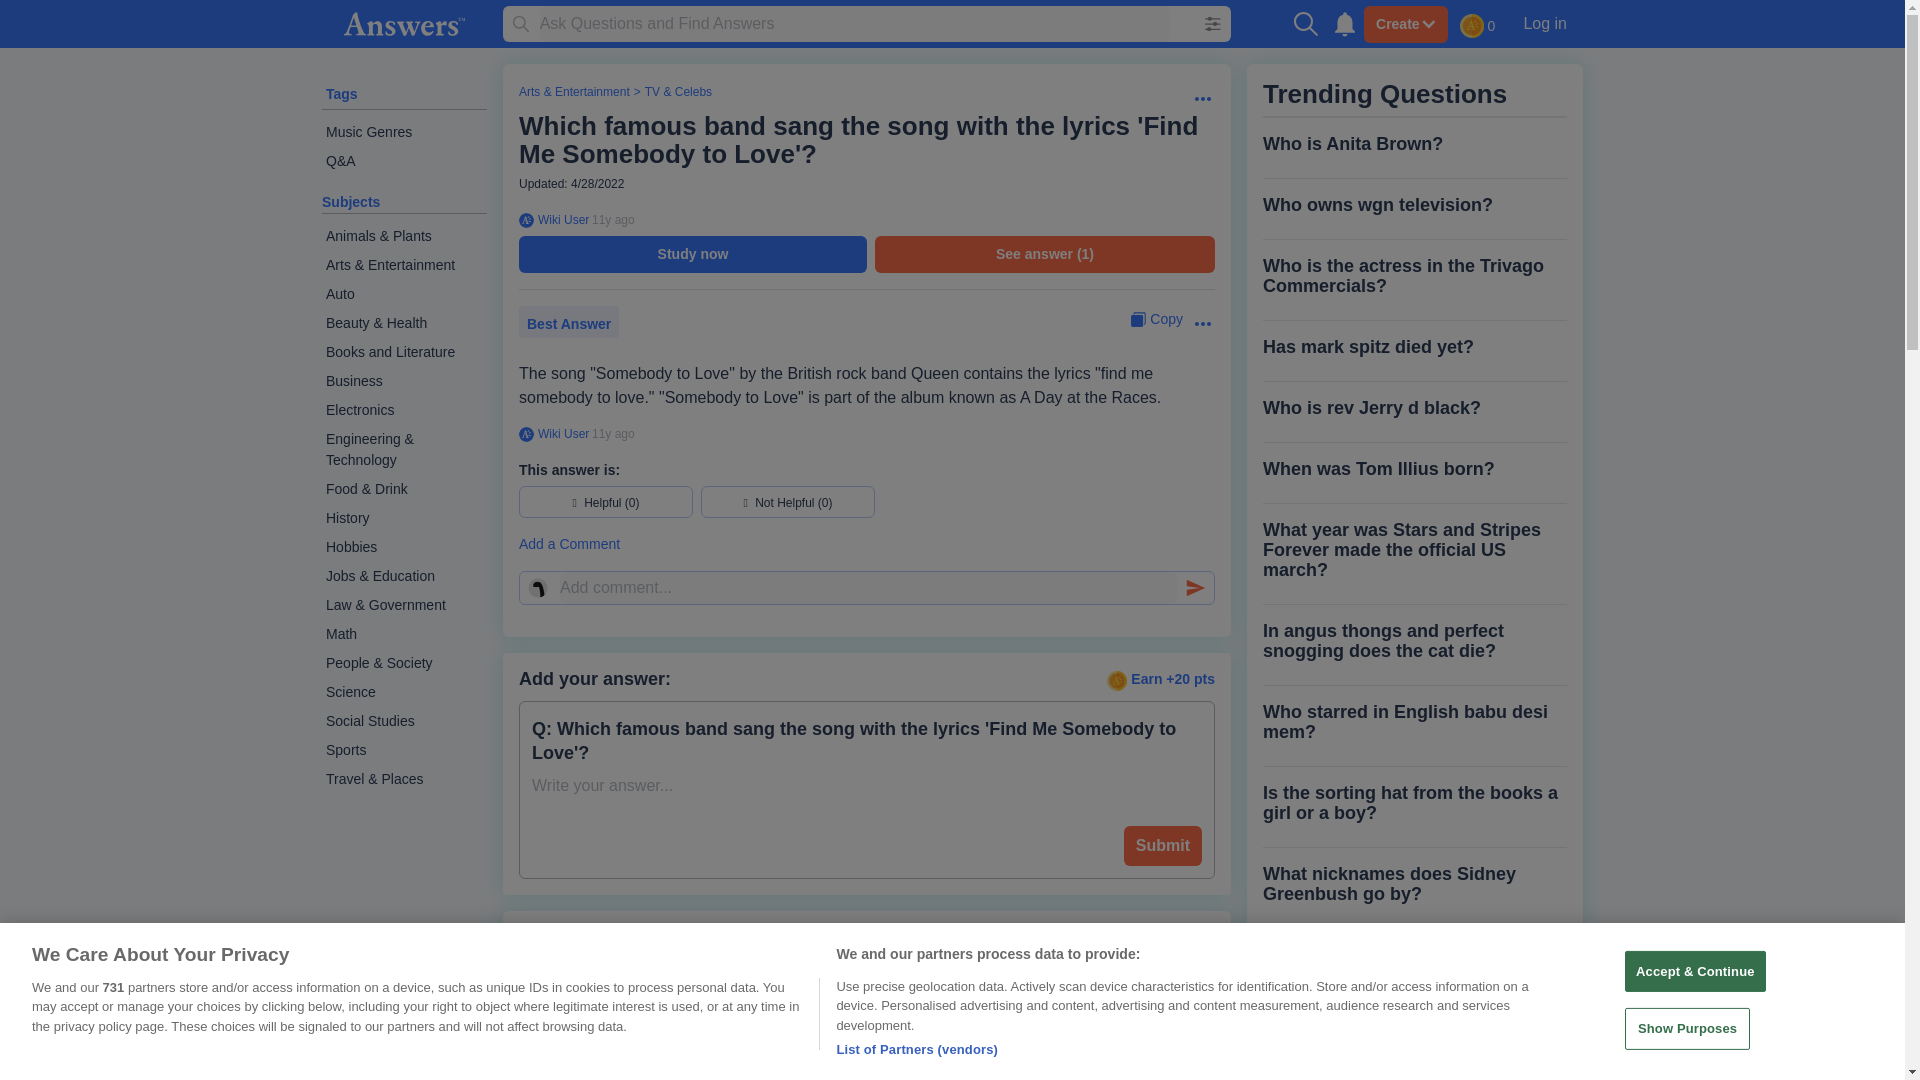 The image size is (1920, 1080). I want to click on Log in, so click(1544, 23).